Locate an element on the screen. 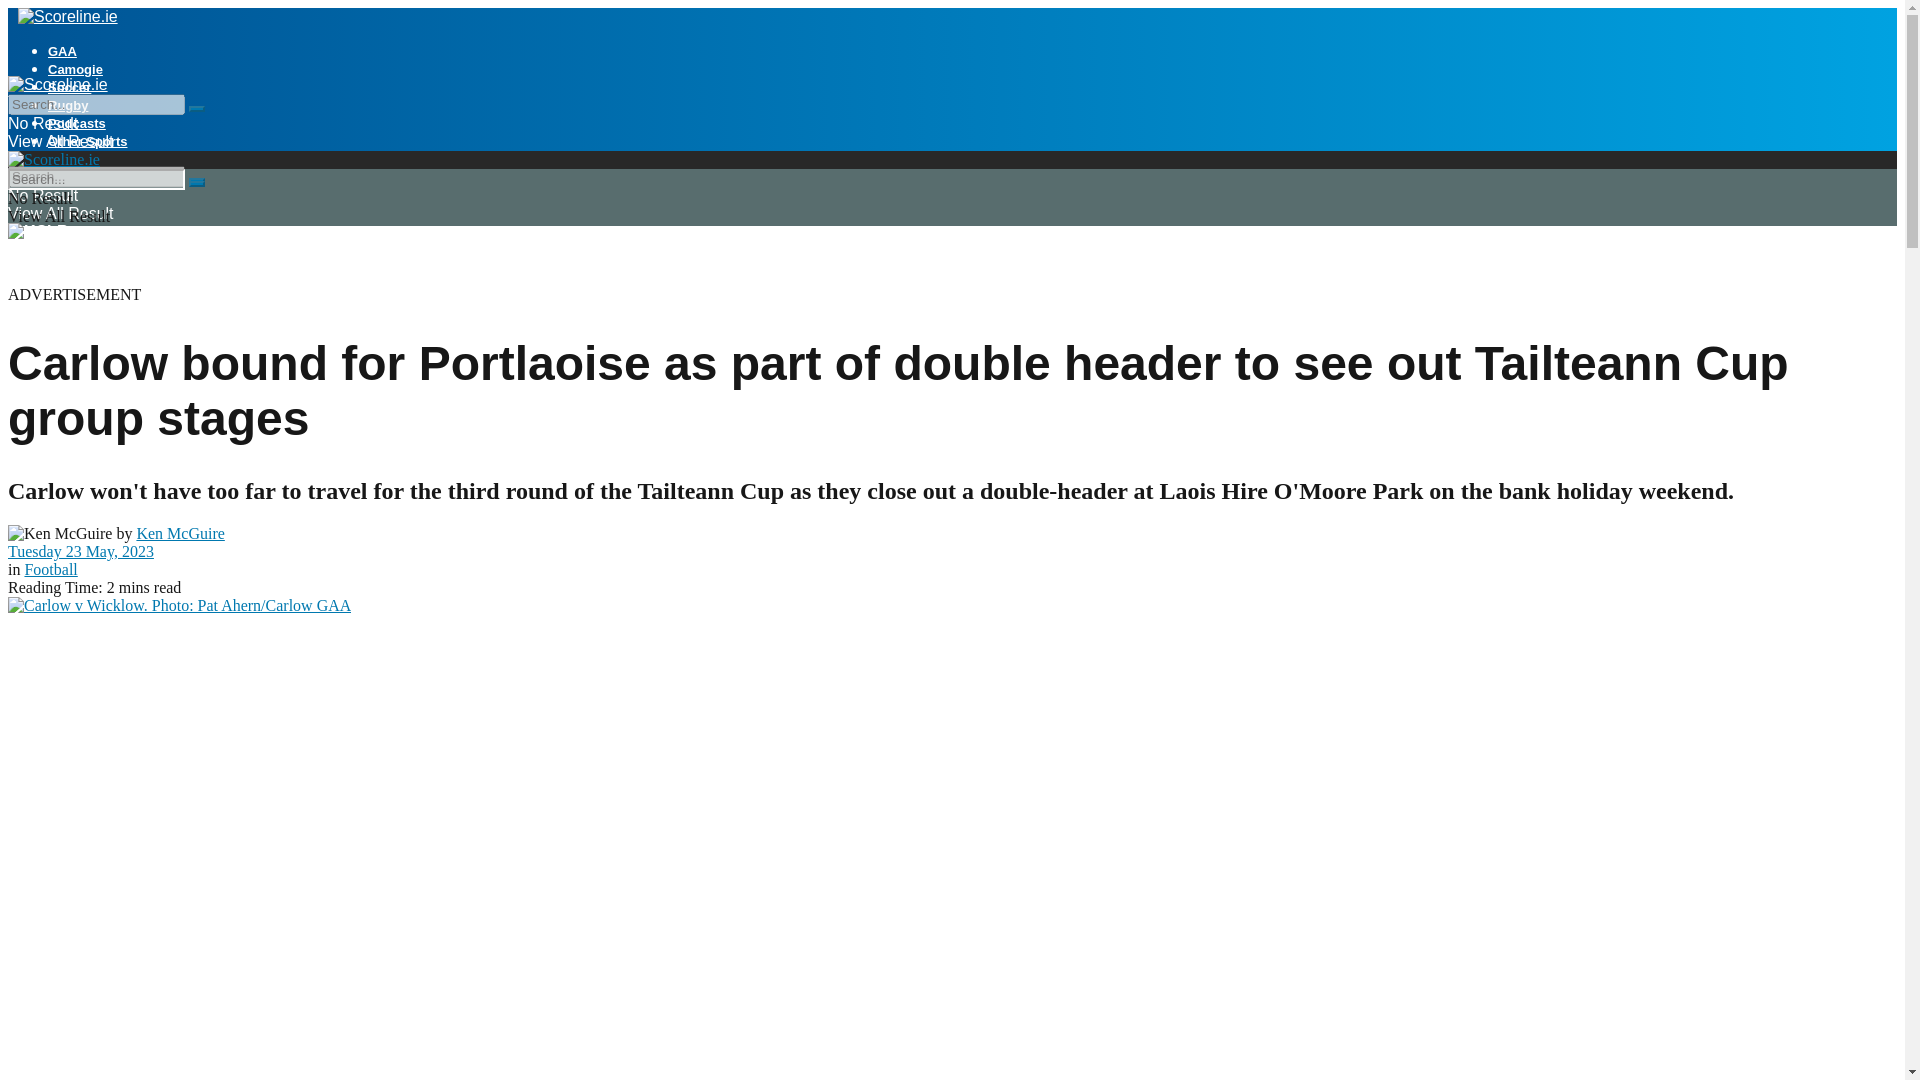  Rugby is located at coordinates (68, 106).